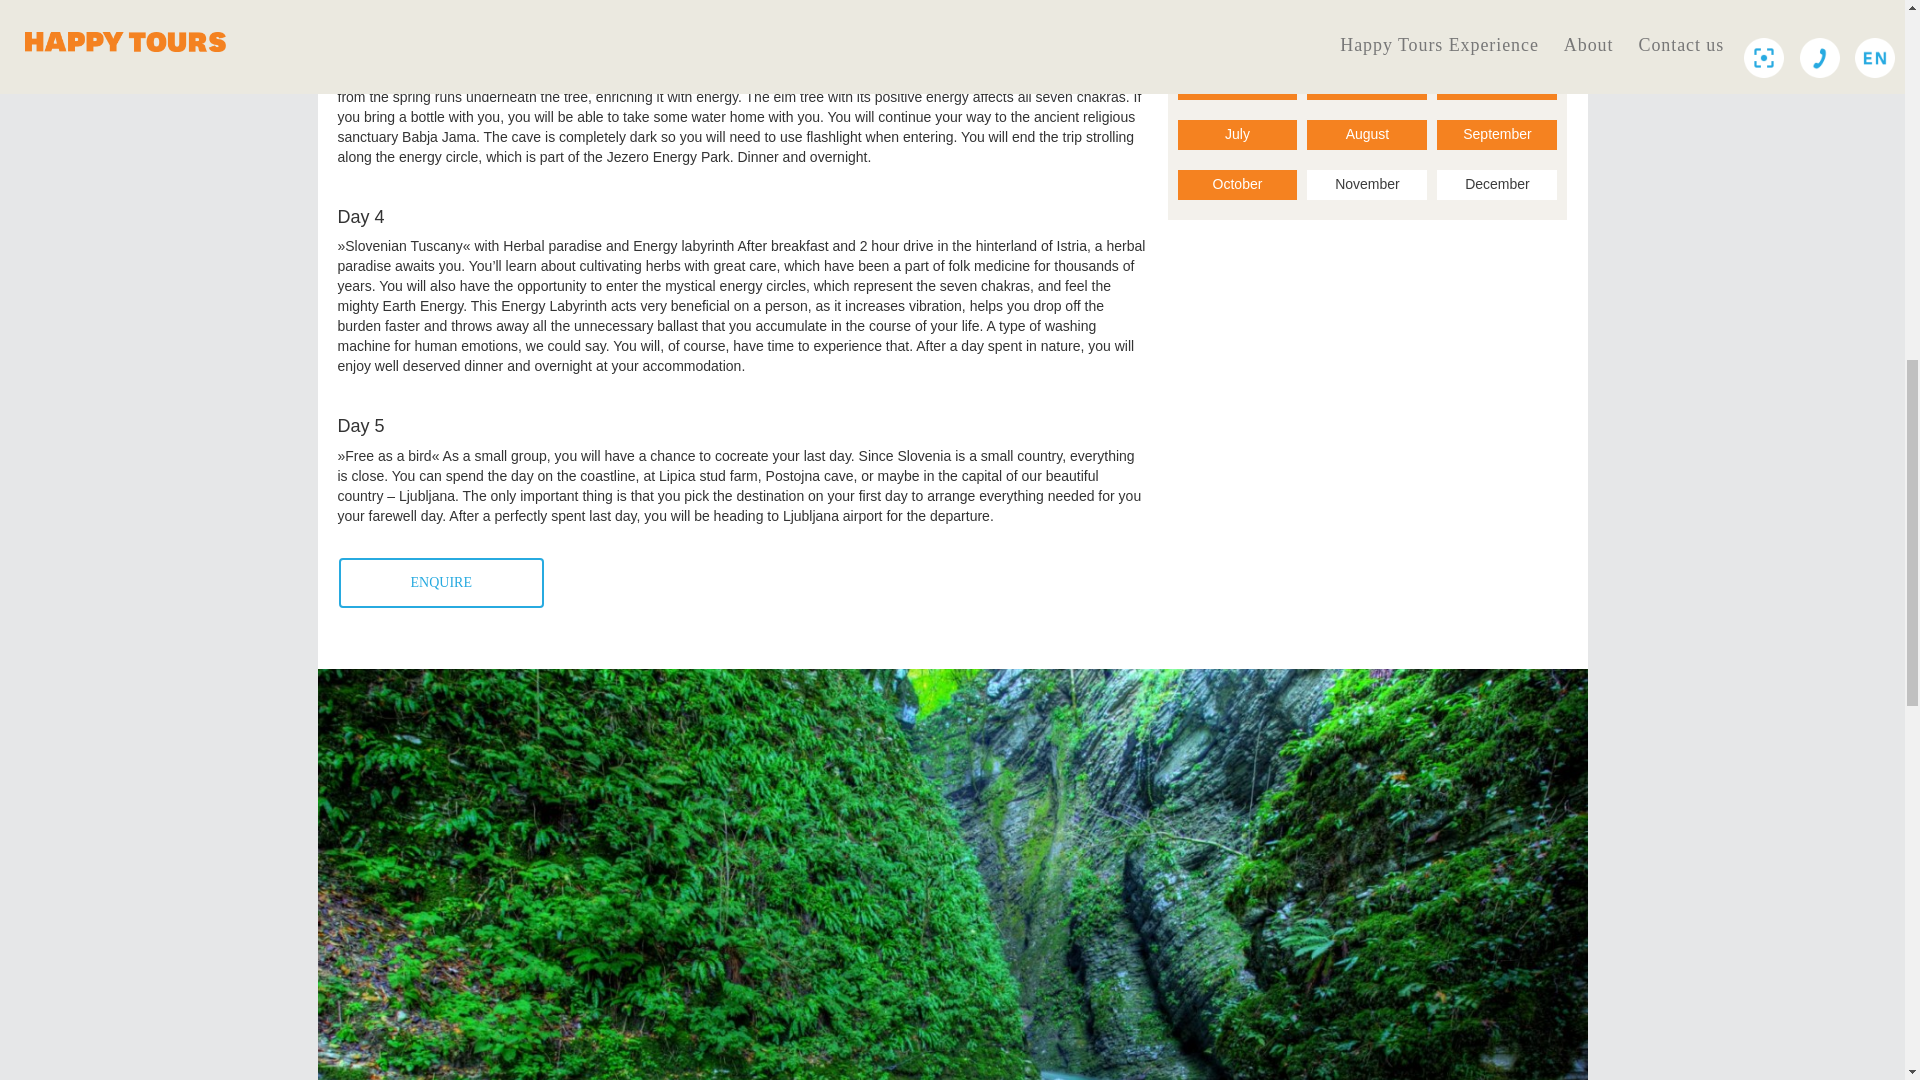 This screenshot has width=1920, height=1080. I want to click on ENQUIRE, so click(440, 583).